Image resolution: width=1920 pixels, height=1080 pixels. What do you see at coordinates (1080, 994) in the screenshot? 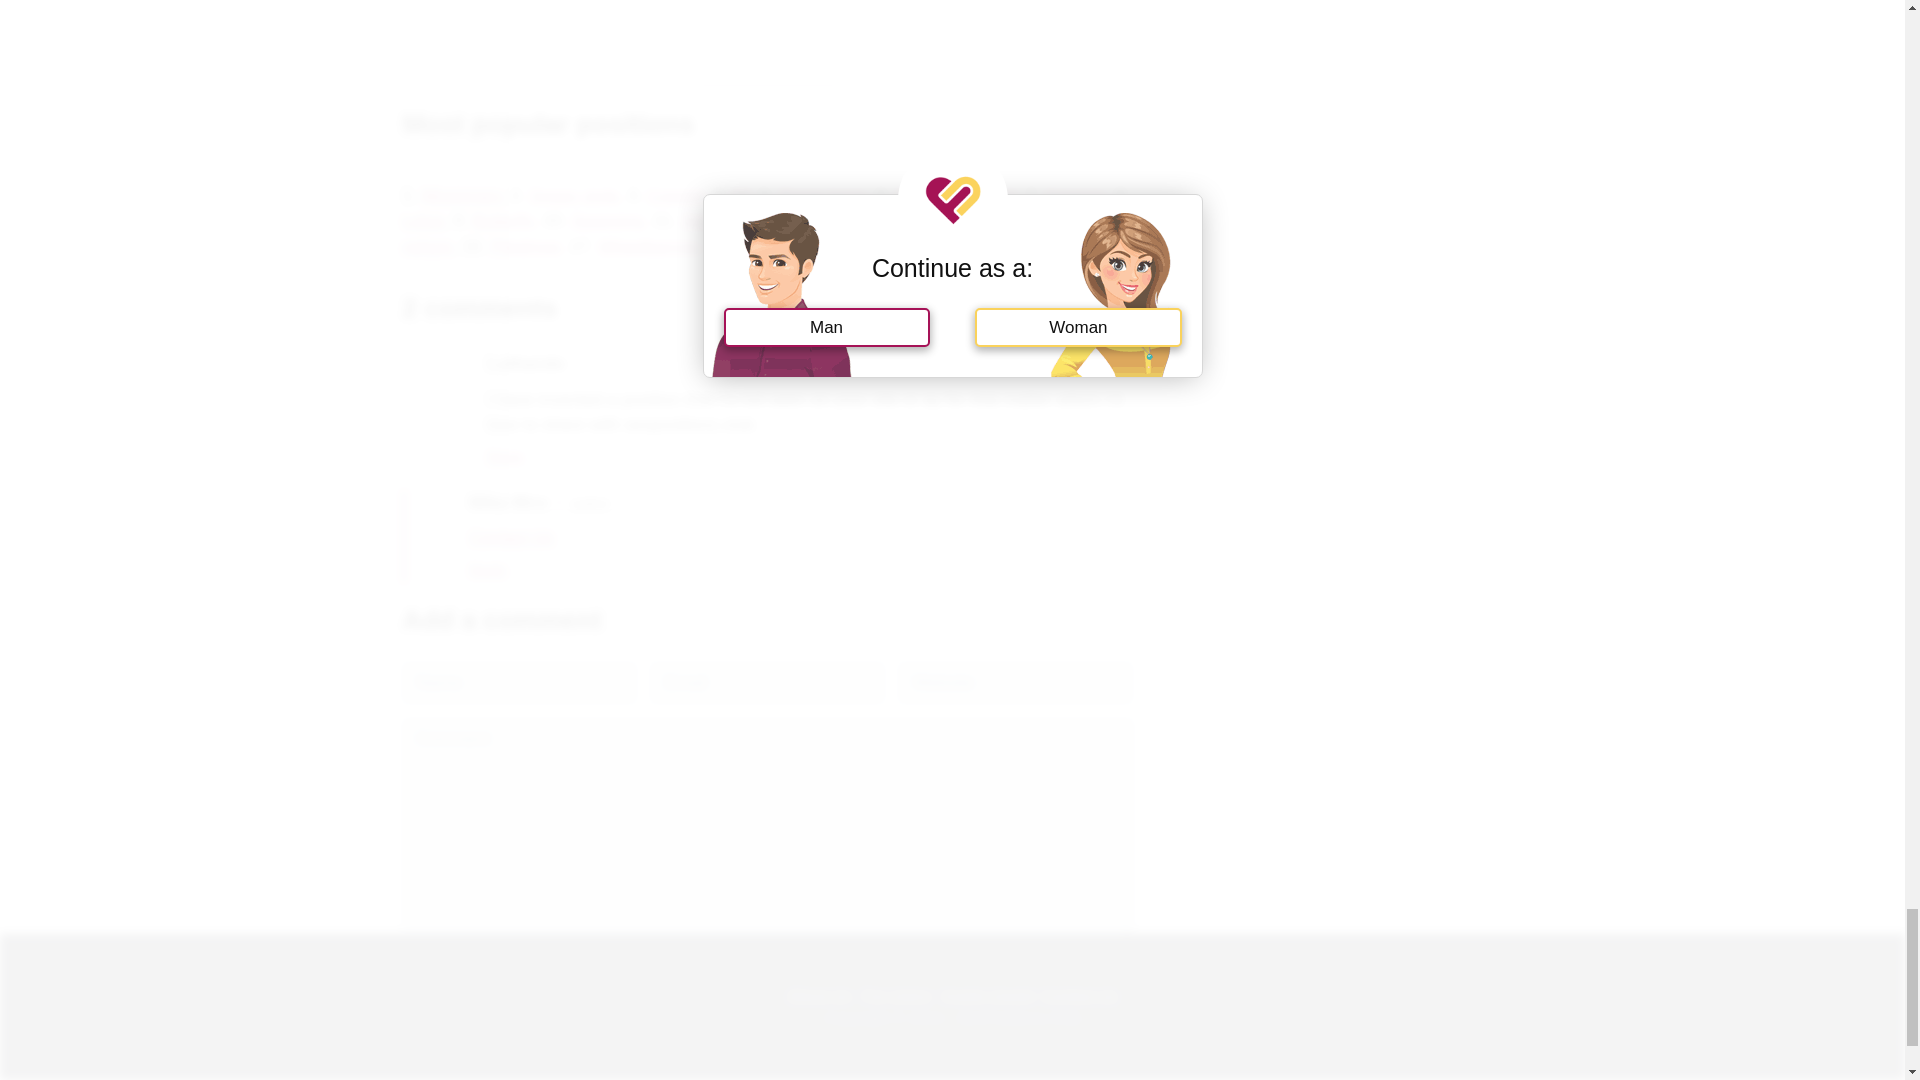
I see `Contact Us` at bounding box center [1080, 994].